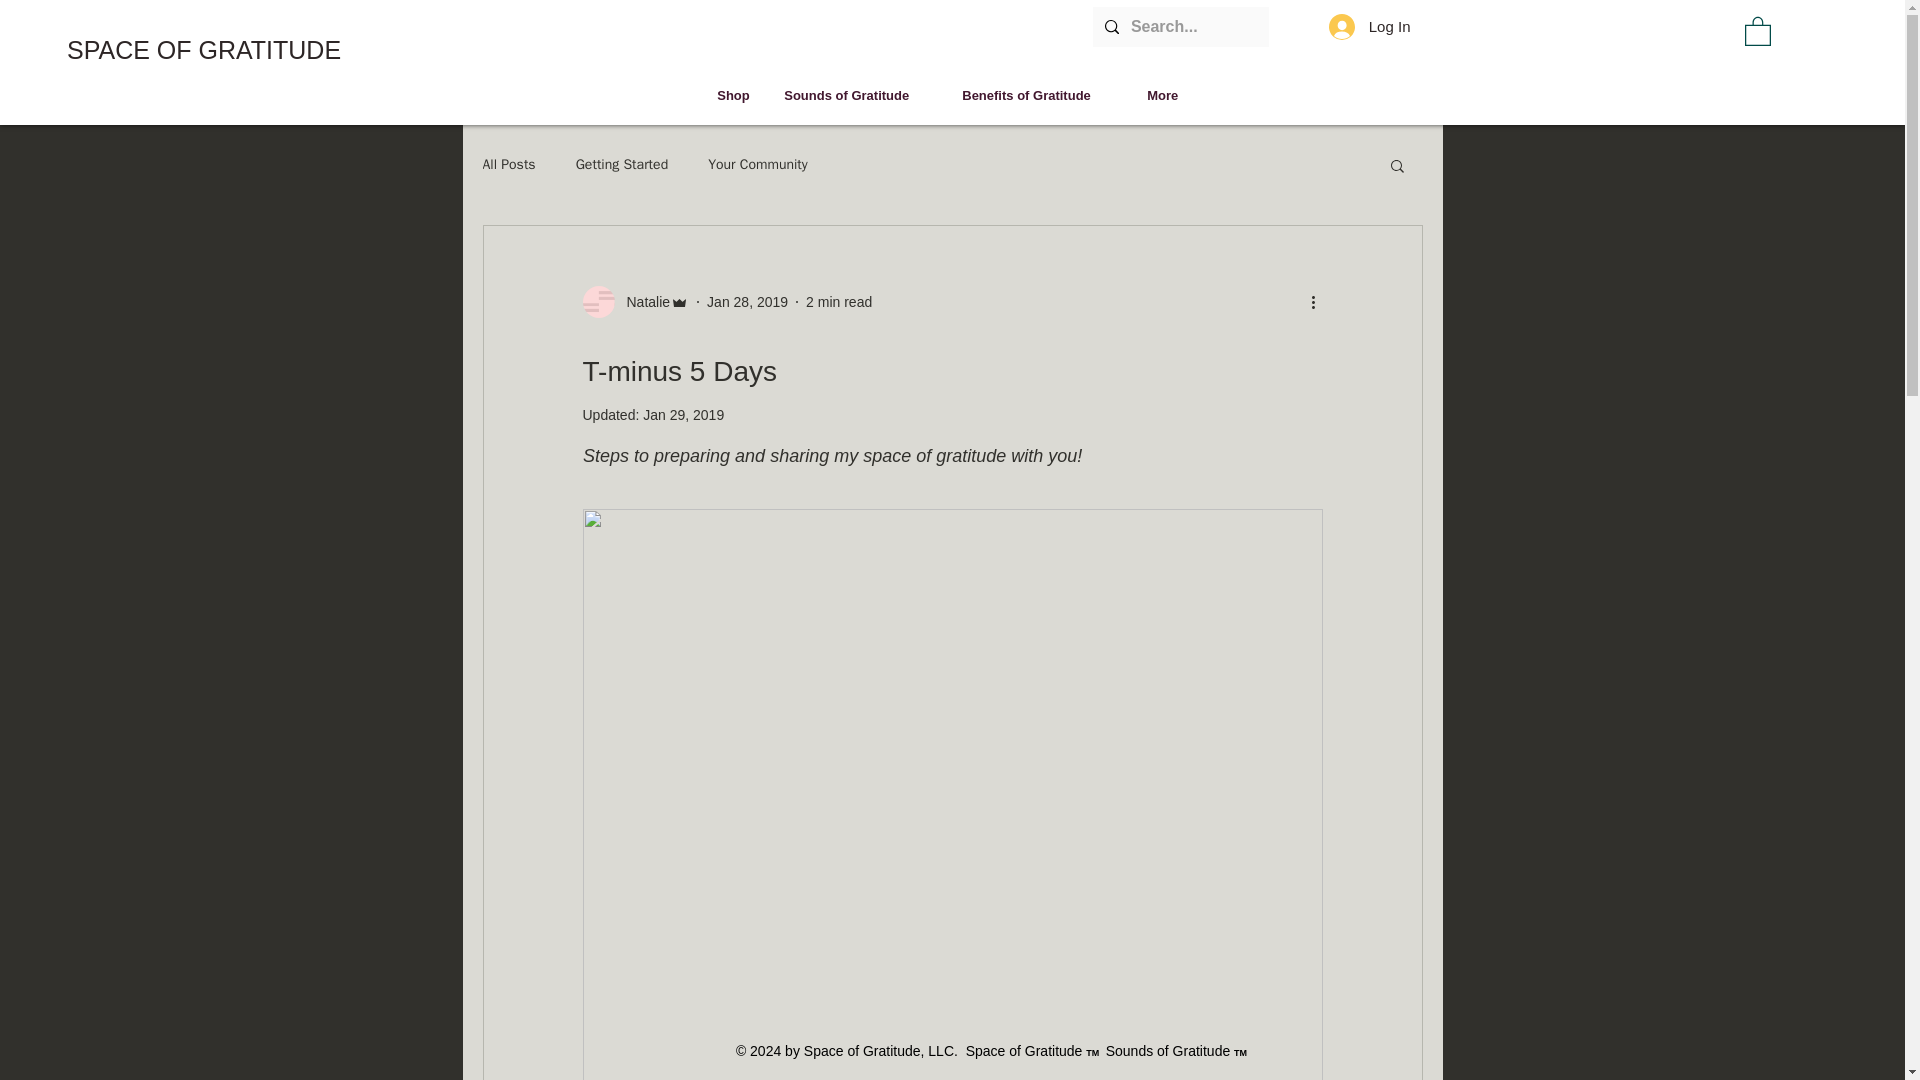 This screenshot has width=1920, height=1080. Describe the element at coordinates (858, 95) in the screenshot. I see `Sounds of Gratitude` at that location.